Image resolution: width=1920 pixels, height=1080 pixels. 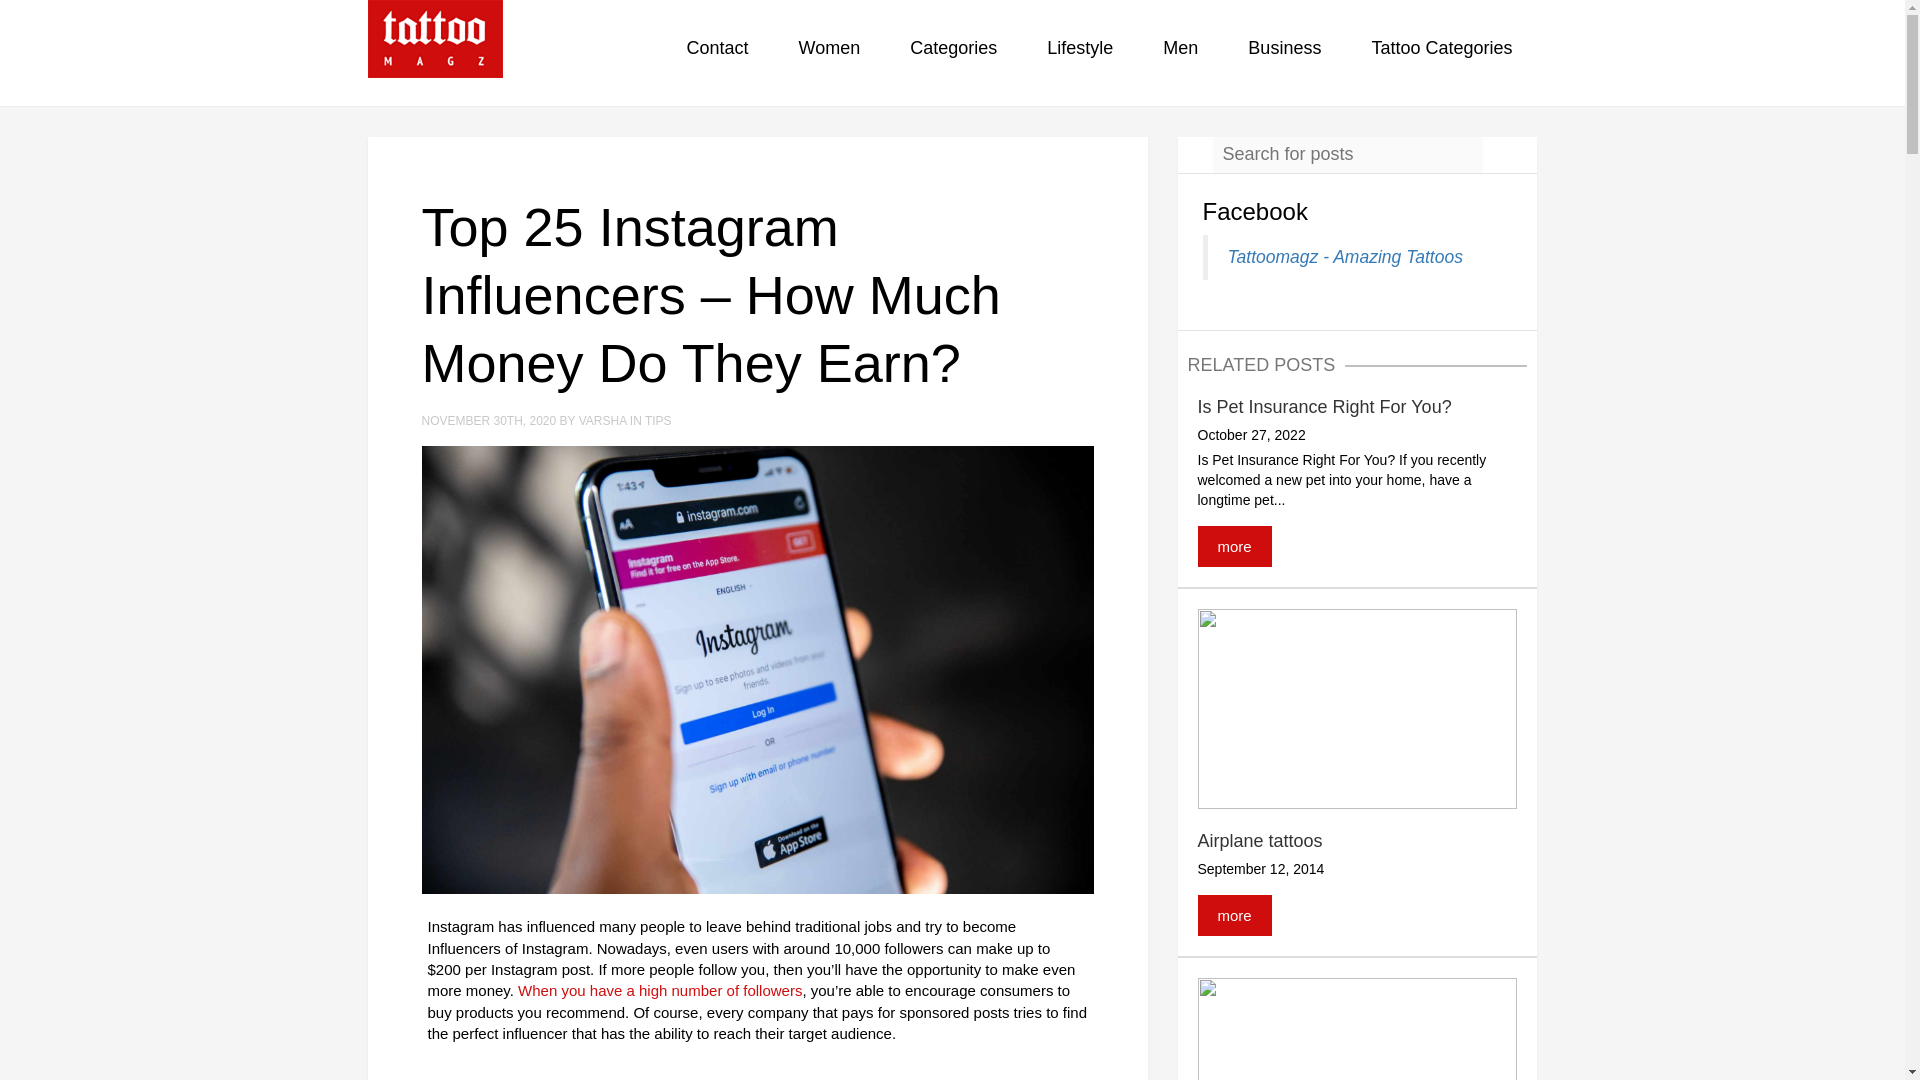 I want to click on View all posts by varsha, so click(x=604, y=420).